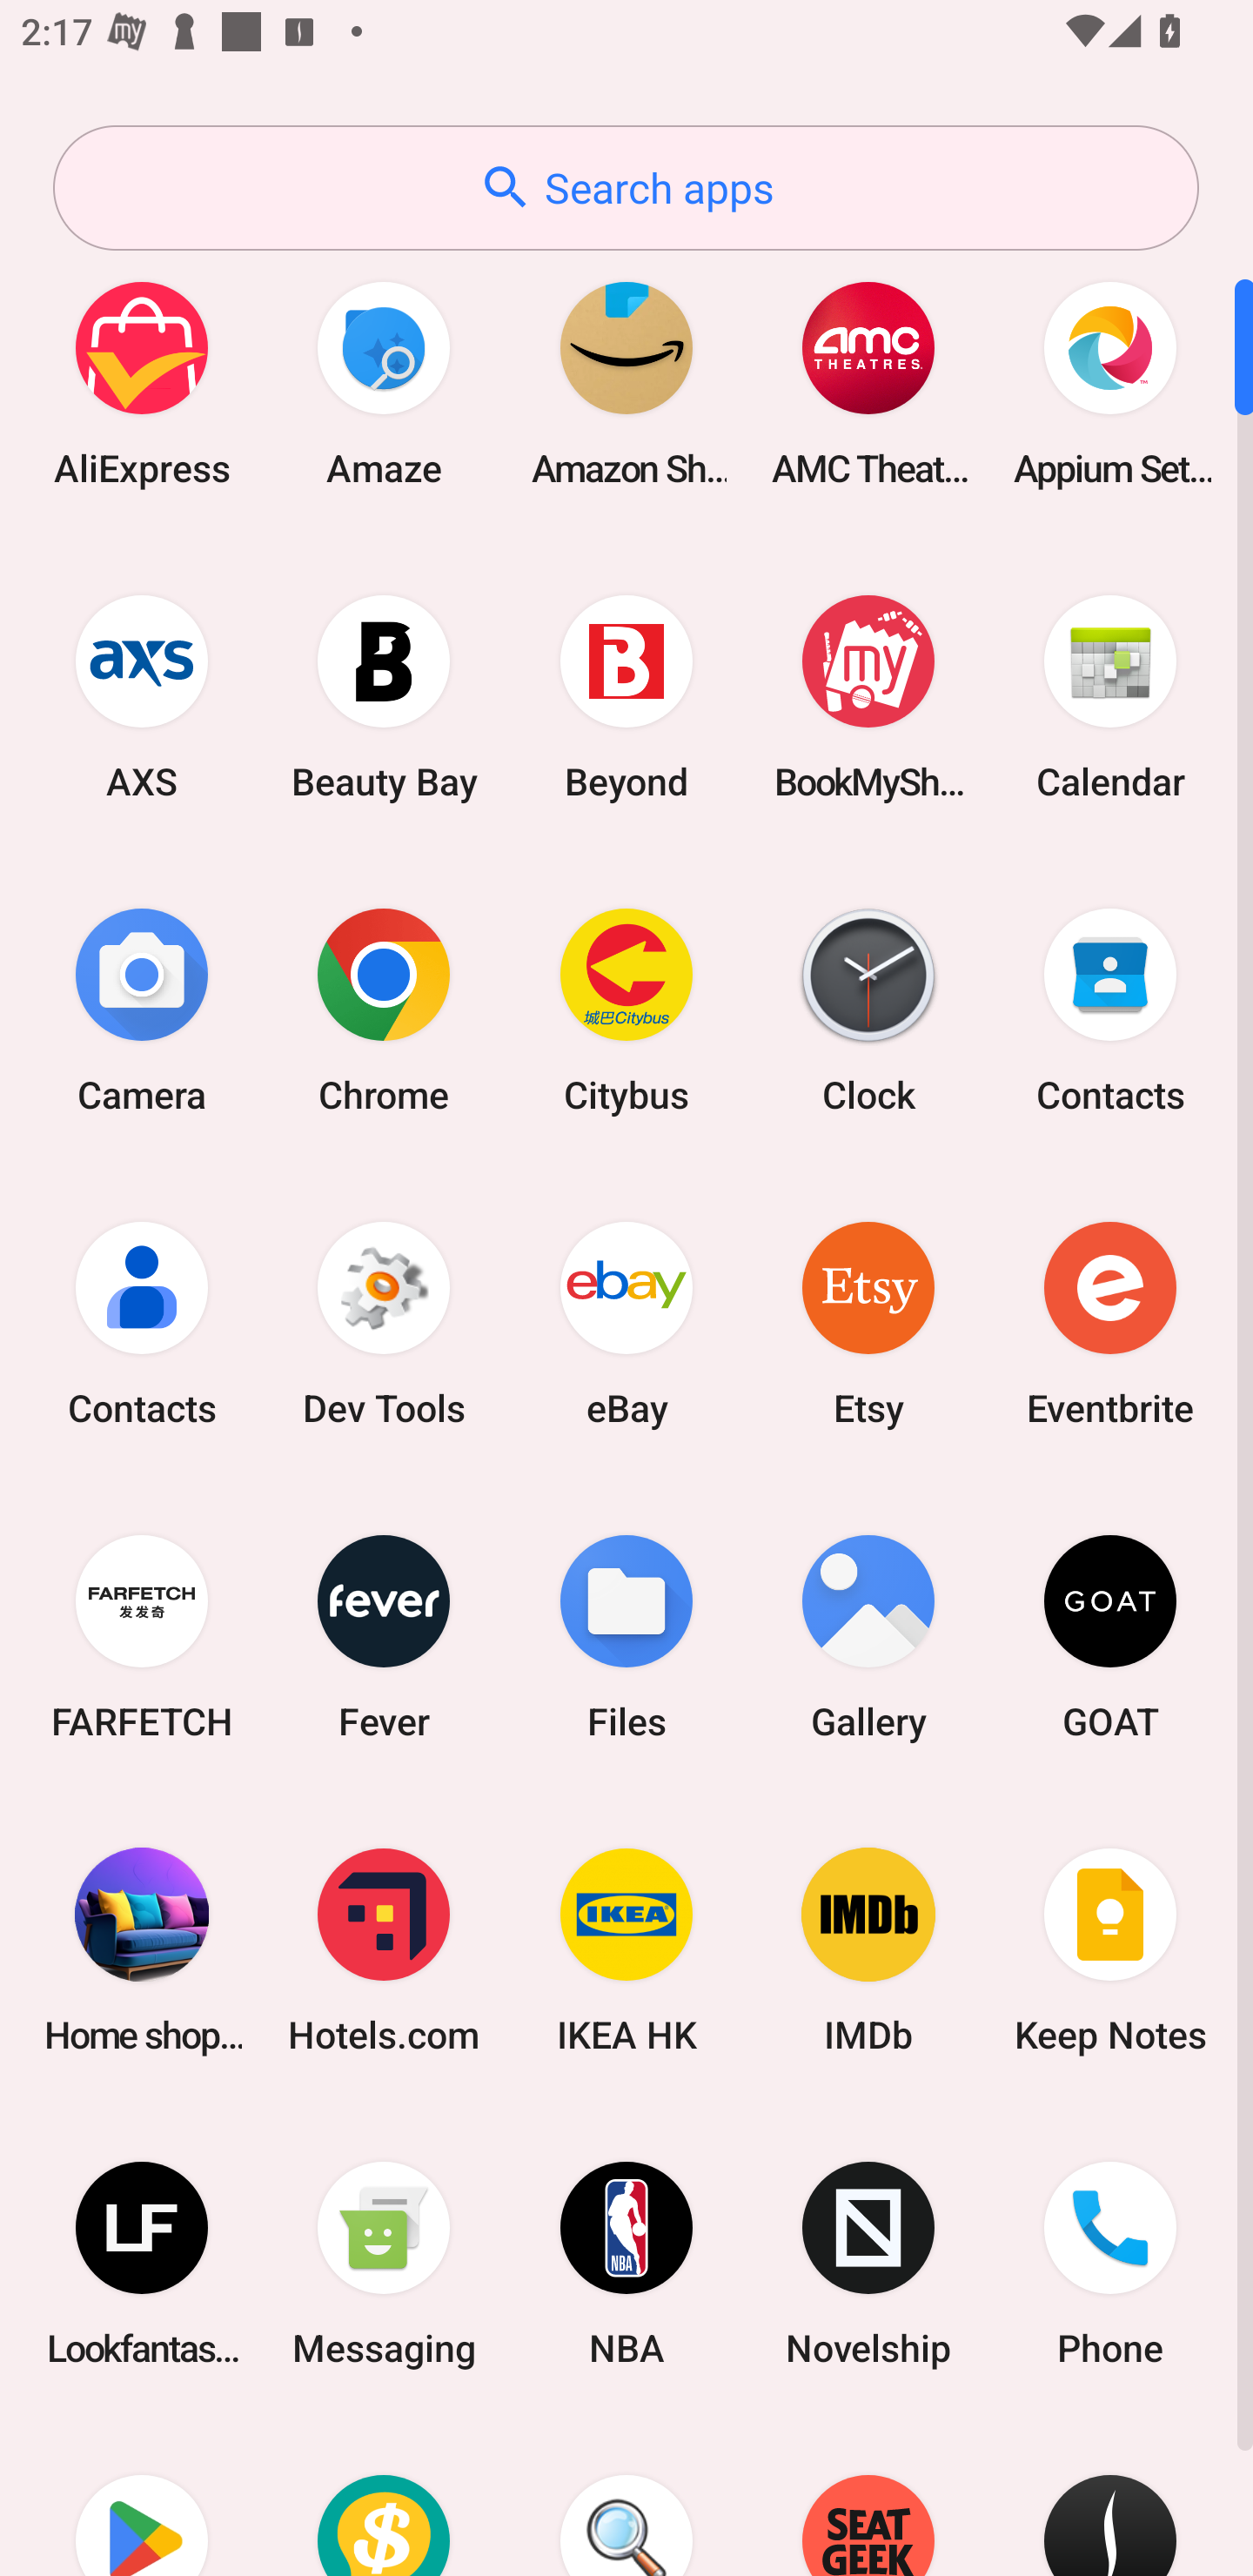 The width and height of the screenshot is (1253, 2576). I want to click on Sephora, so click(1110, 2499).